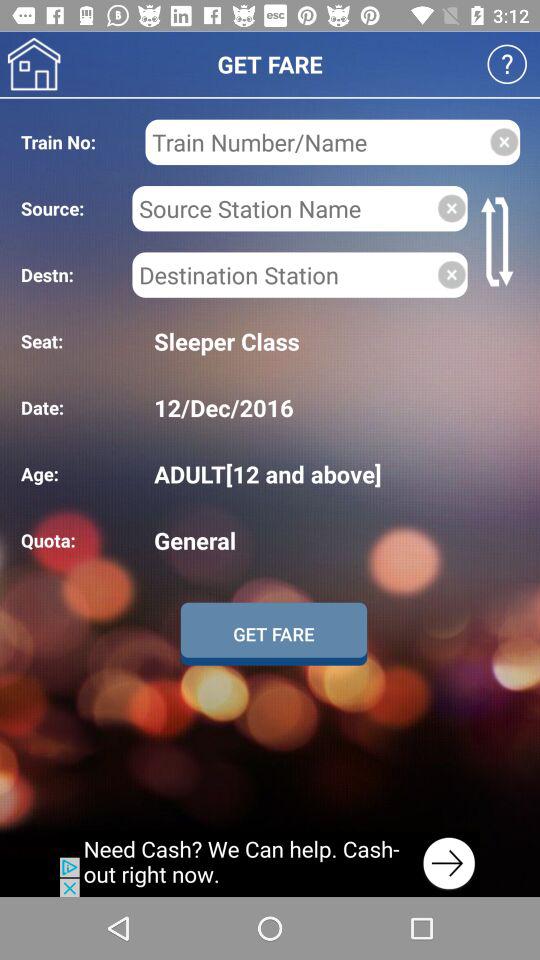 Image resolution: width=540 pixels, height=960 pixels. I want to click on help icon, so click(506, 64).